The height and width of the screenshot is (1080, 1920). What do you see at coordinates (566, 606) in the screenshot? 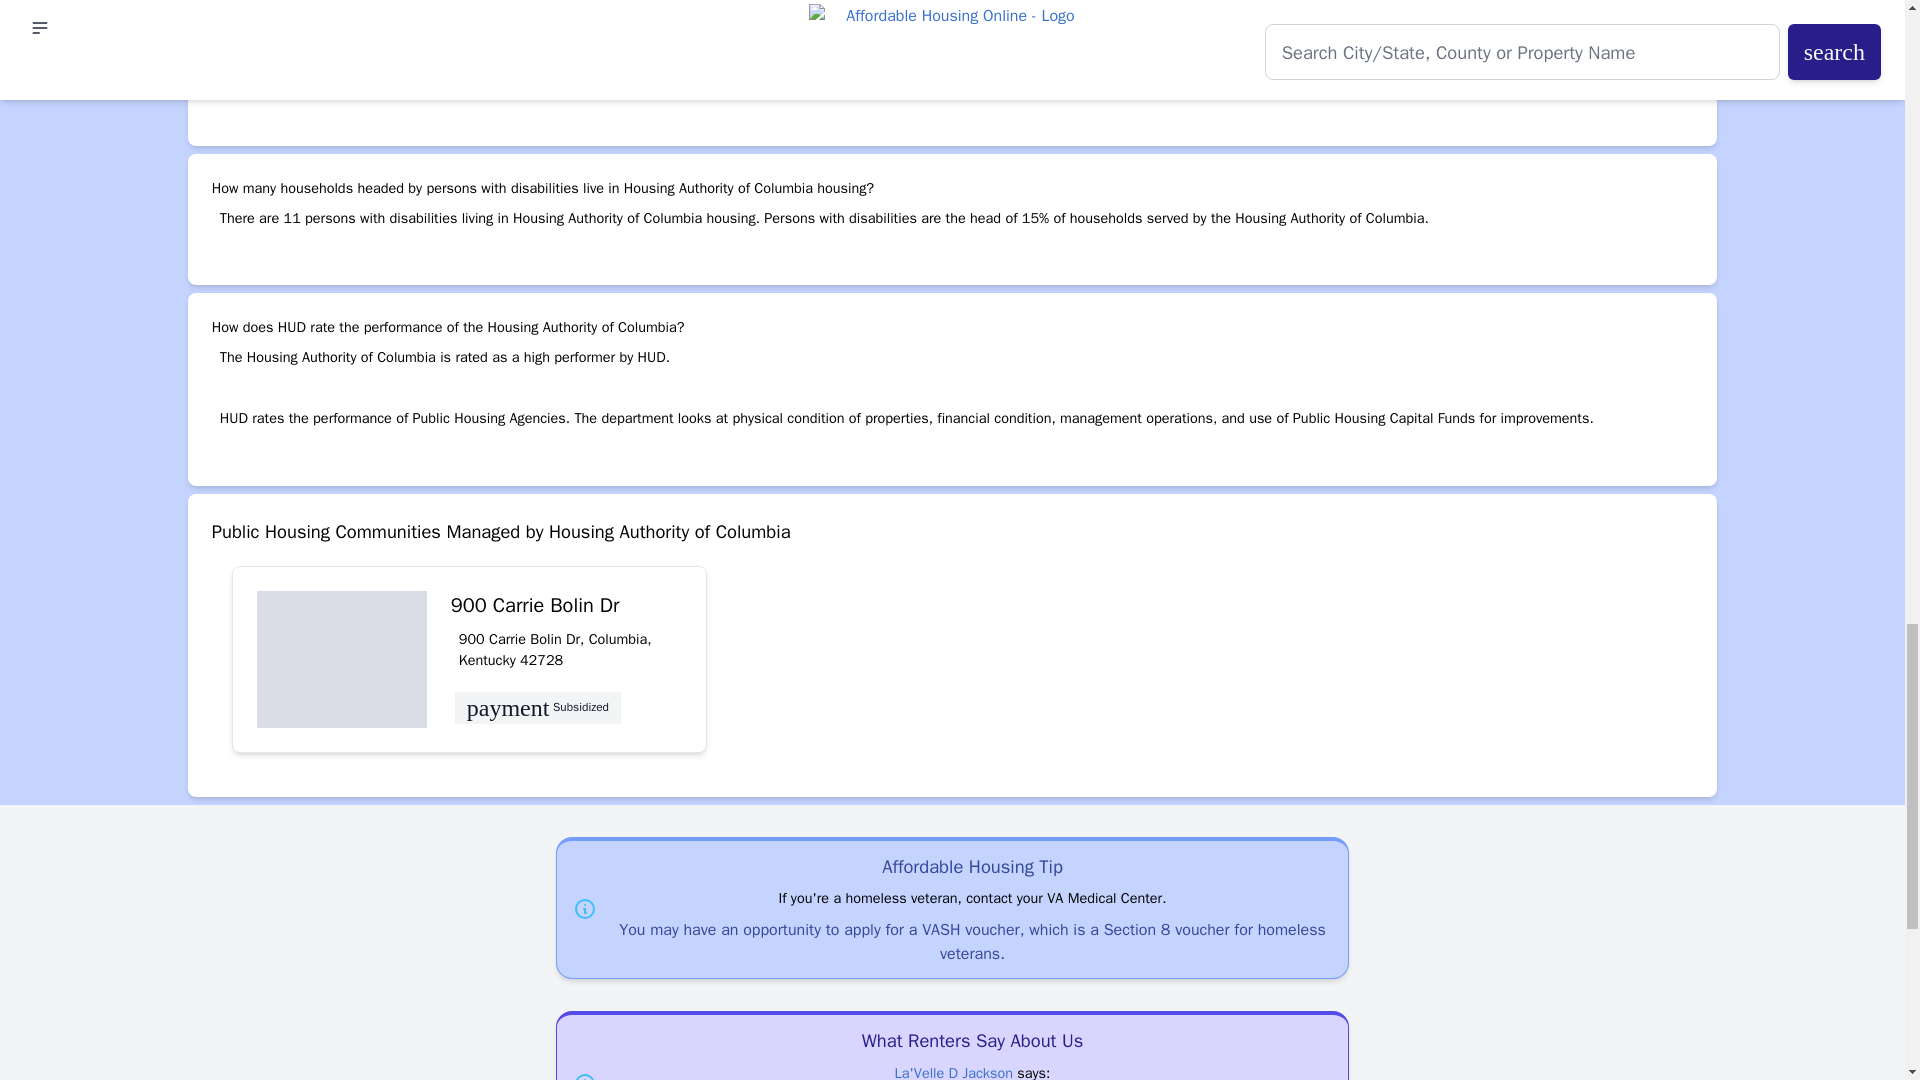
I see `900 Carrie Bolin Dr` at bounding box center [566, 606].